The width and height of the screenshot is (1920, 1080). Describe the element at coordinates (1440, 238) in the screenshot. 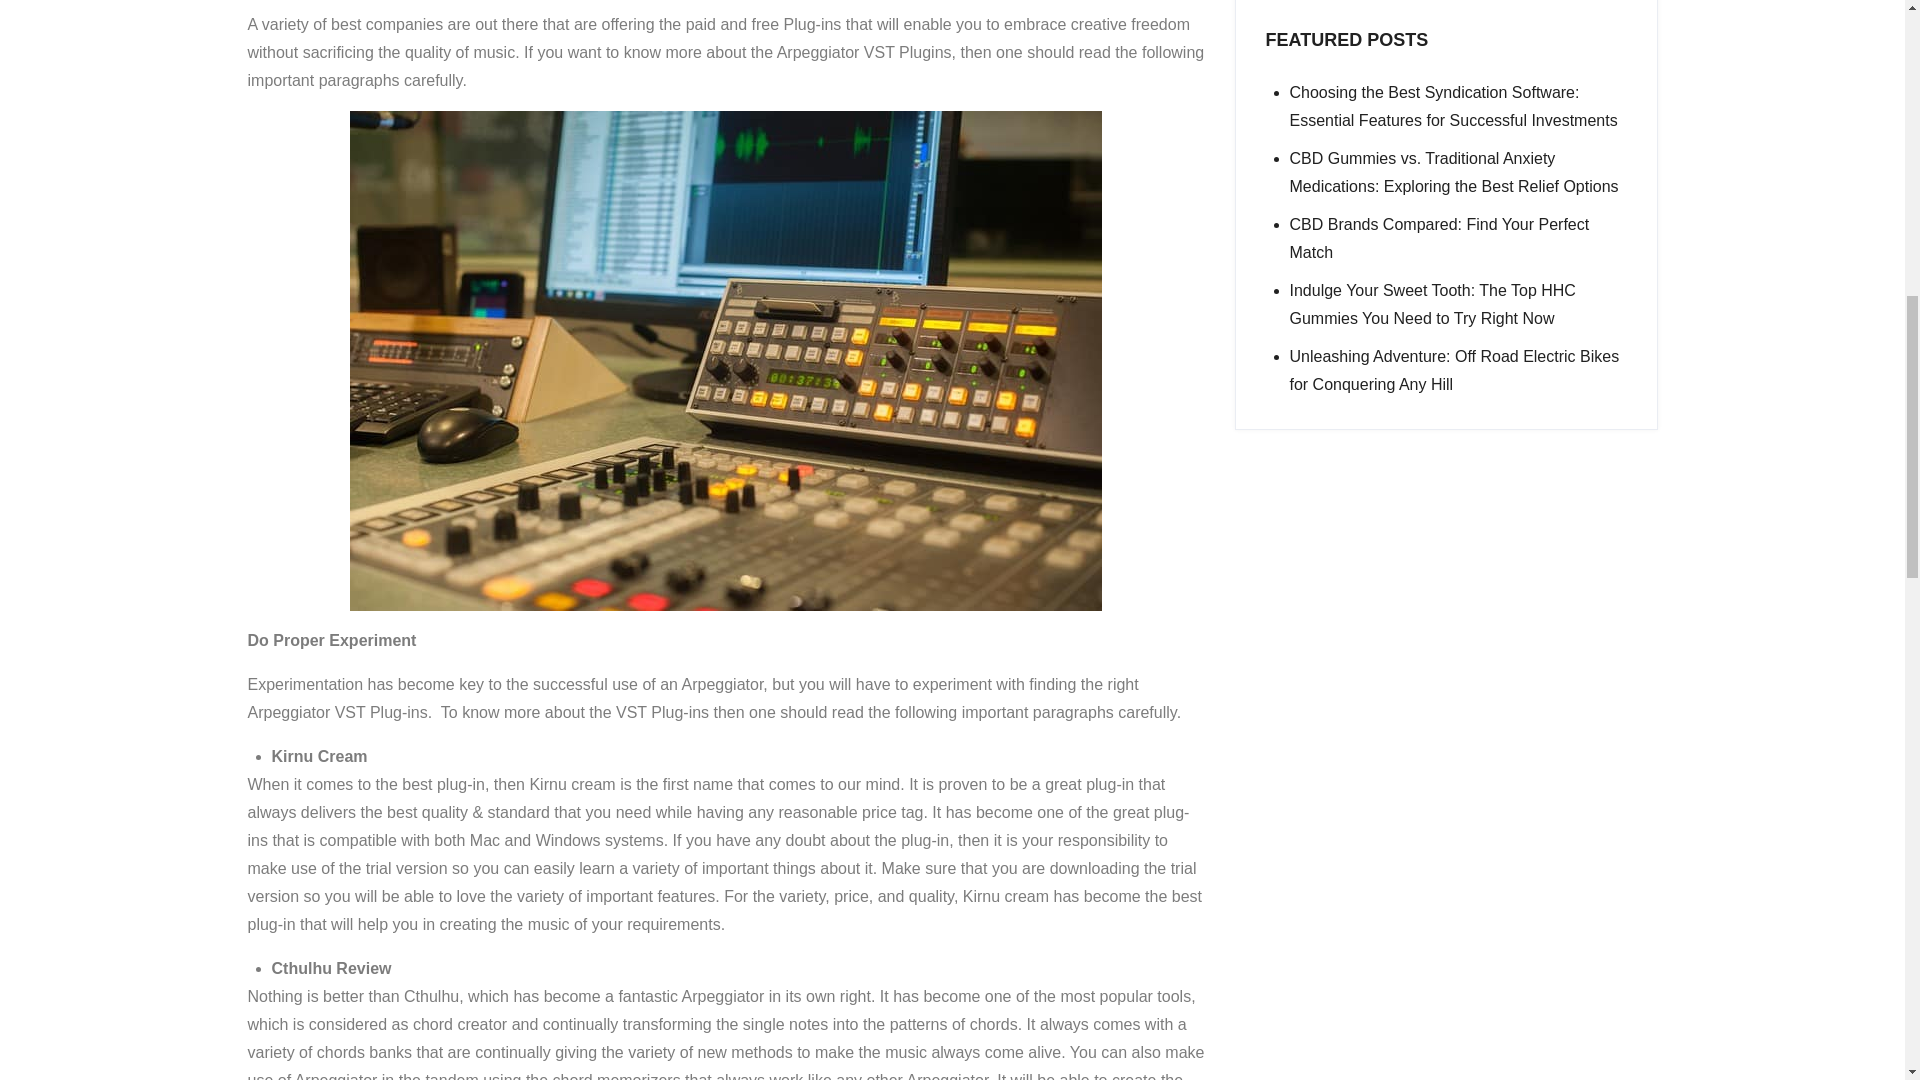

I see `CBD Brands Compared: Find Your Perfect Match` at that location.